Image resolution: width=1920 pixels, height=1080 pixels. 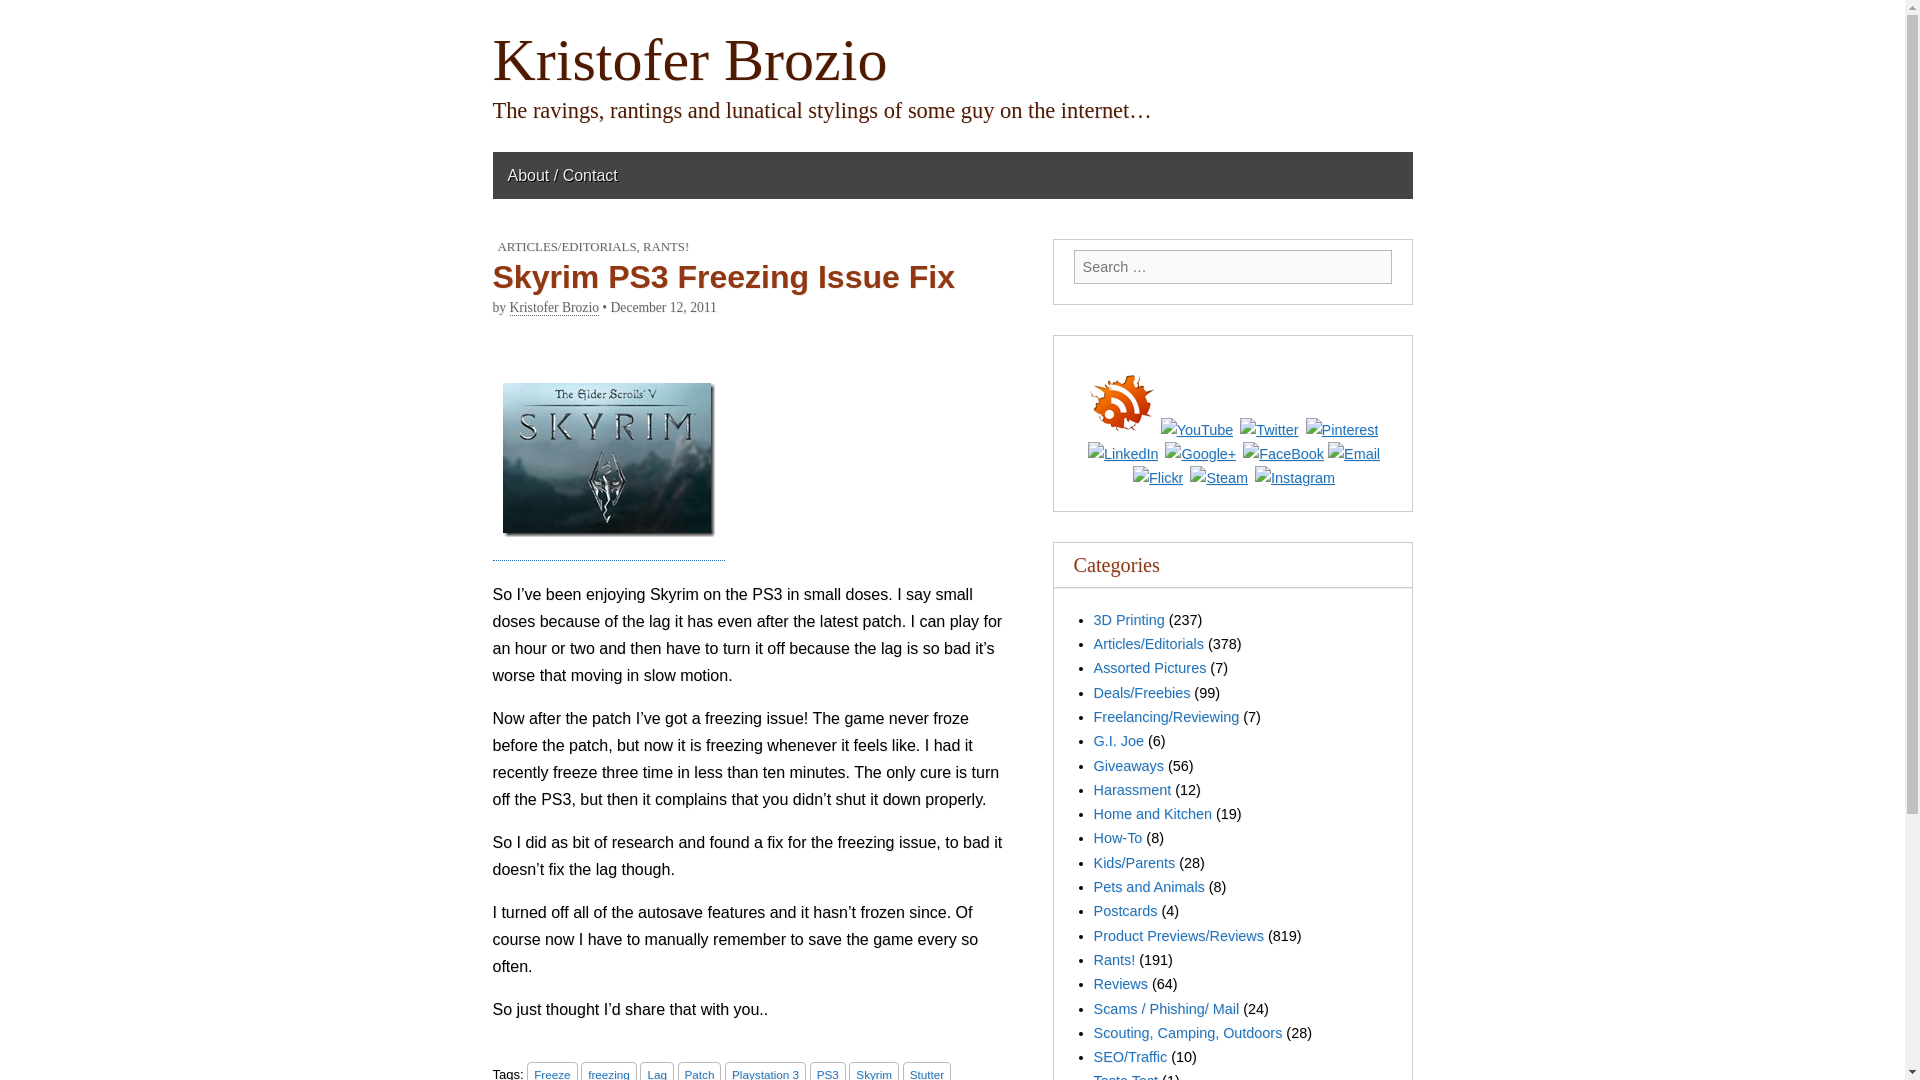 I want to click on 3D Printing, so click(x=1130, y=620).